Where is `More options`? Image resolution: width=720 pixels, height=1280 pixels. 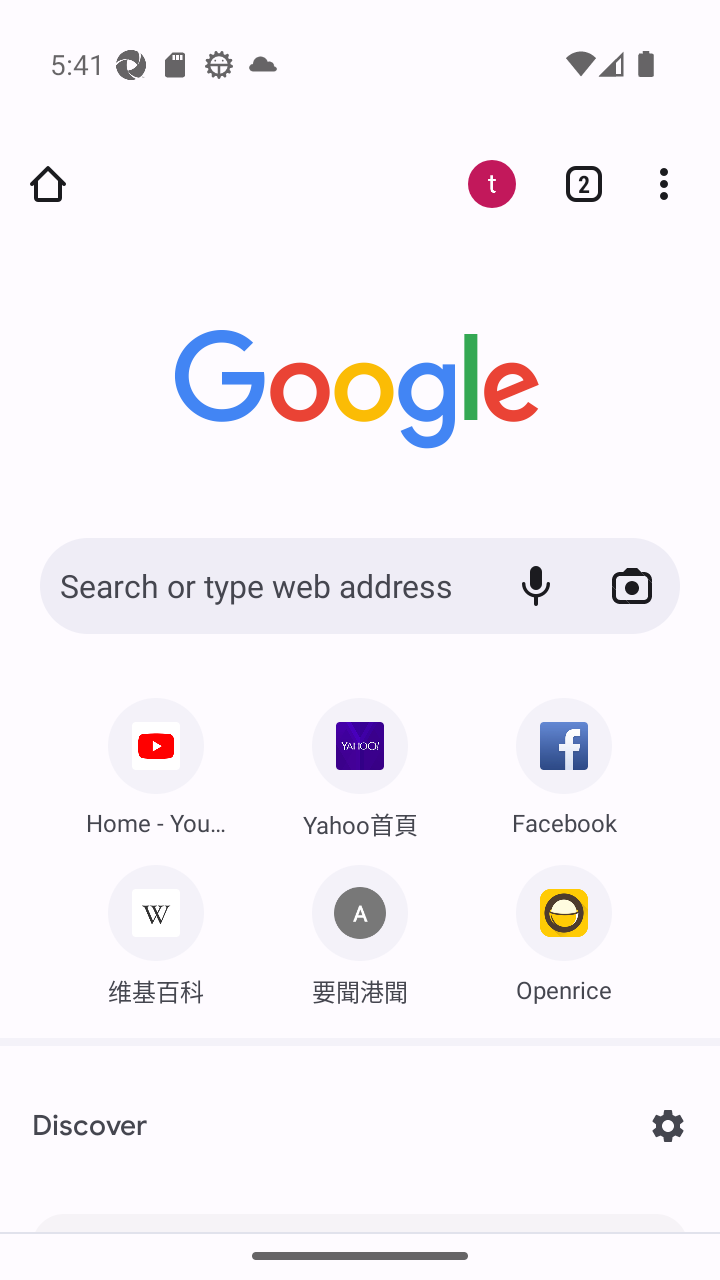 More options is located at coordinates (672, 184).